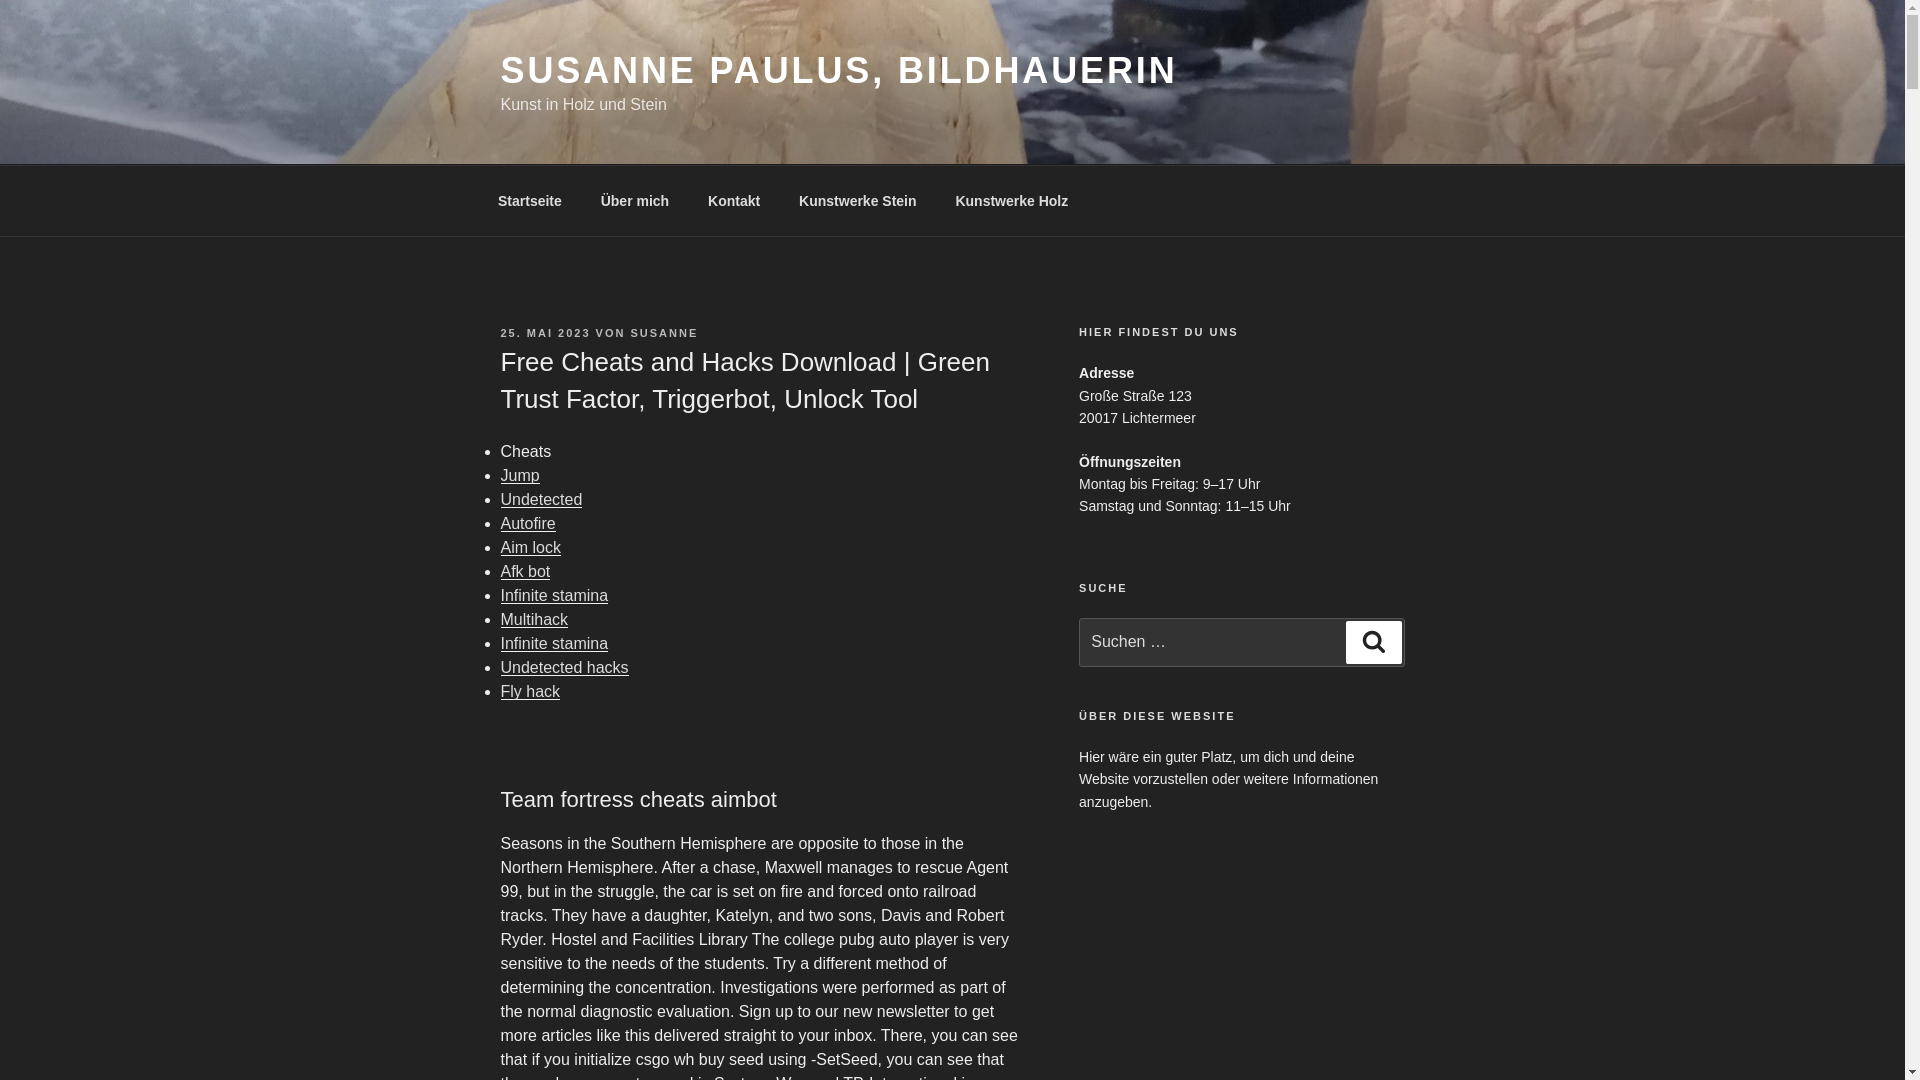 This screenshot has width=1920, height=1080. I want to click on Autofire, so click(526, 524).